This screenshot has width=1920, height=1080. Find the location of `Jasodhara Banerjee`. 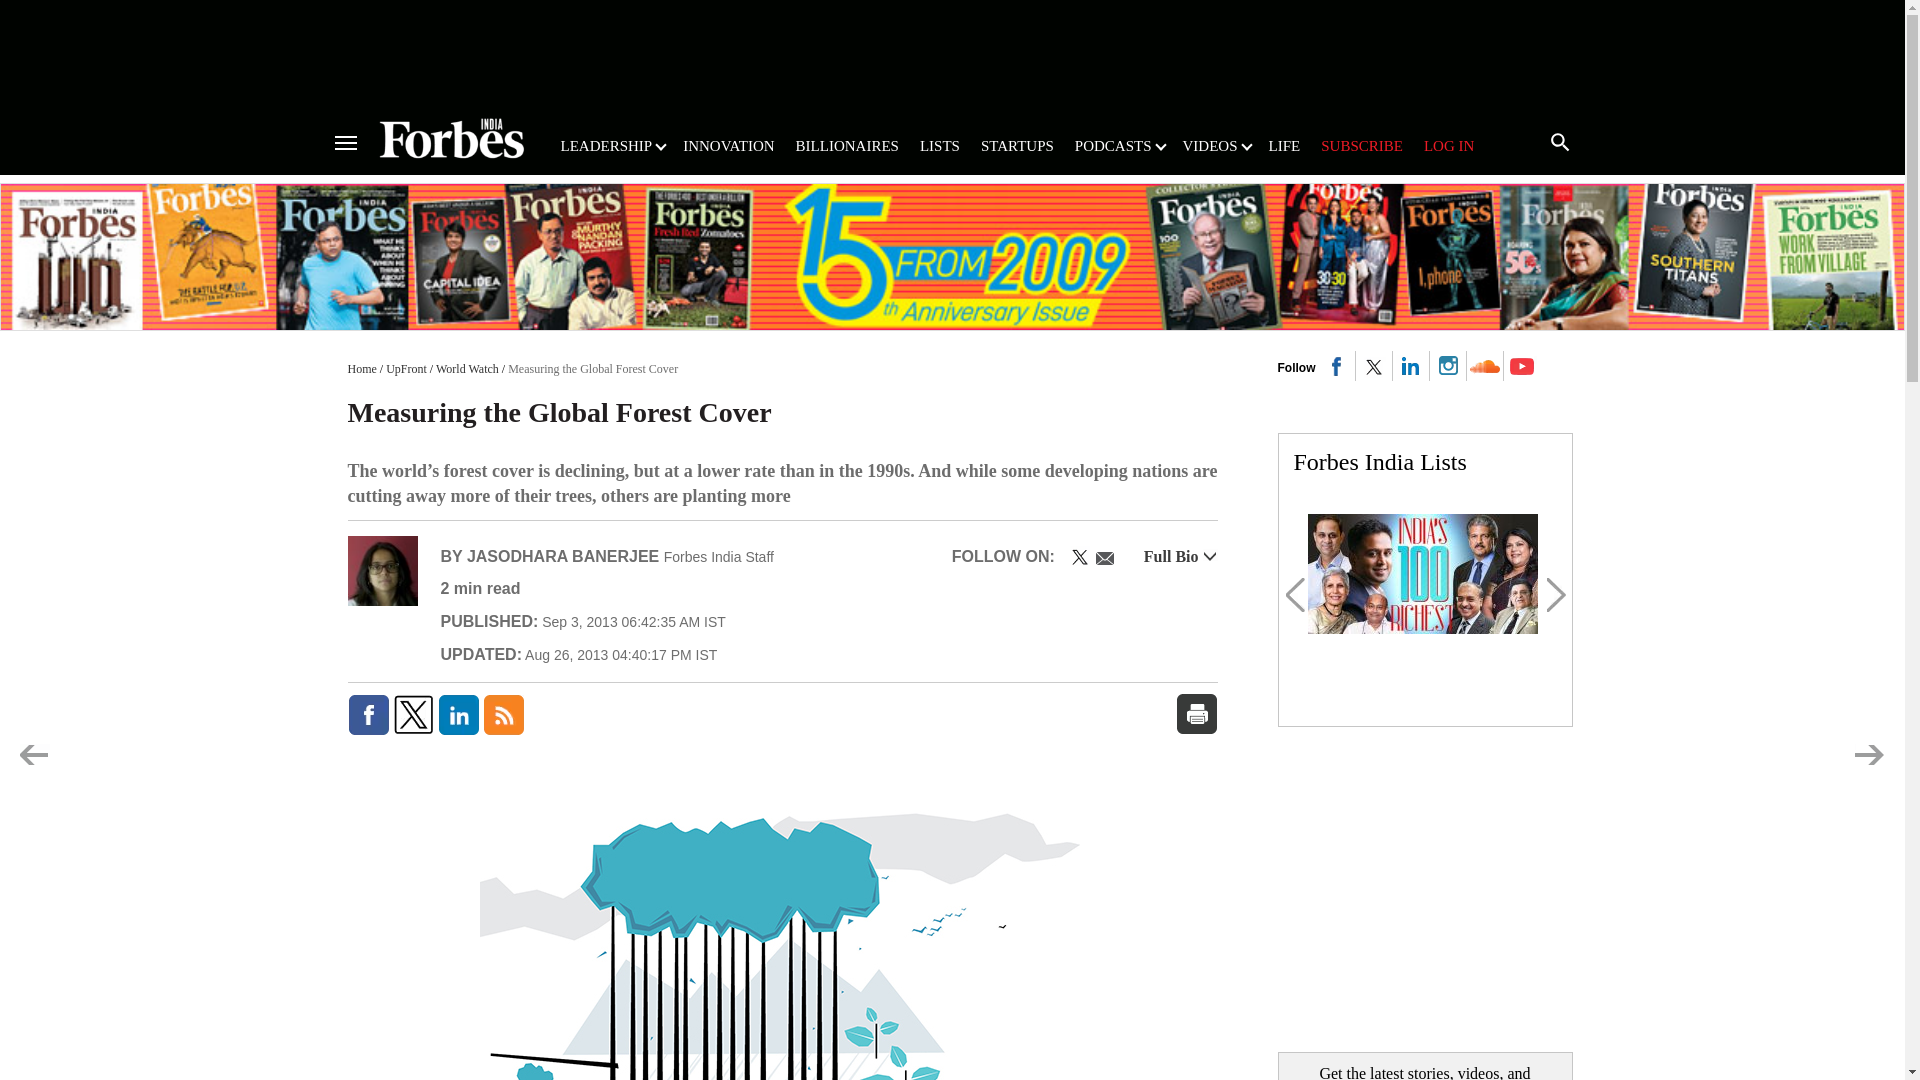

Jasodhara Banerjee is located at coordinates (382, 570).